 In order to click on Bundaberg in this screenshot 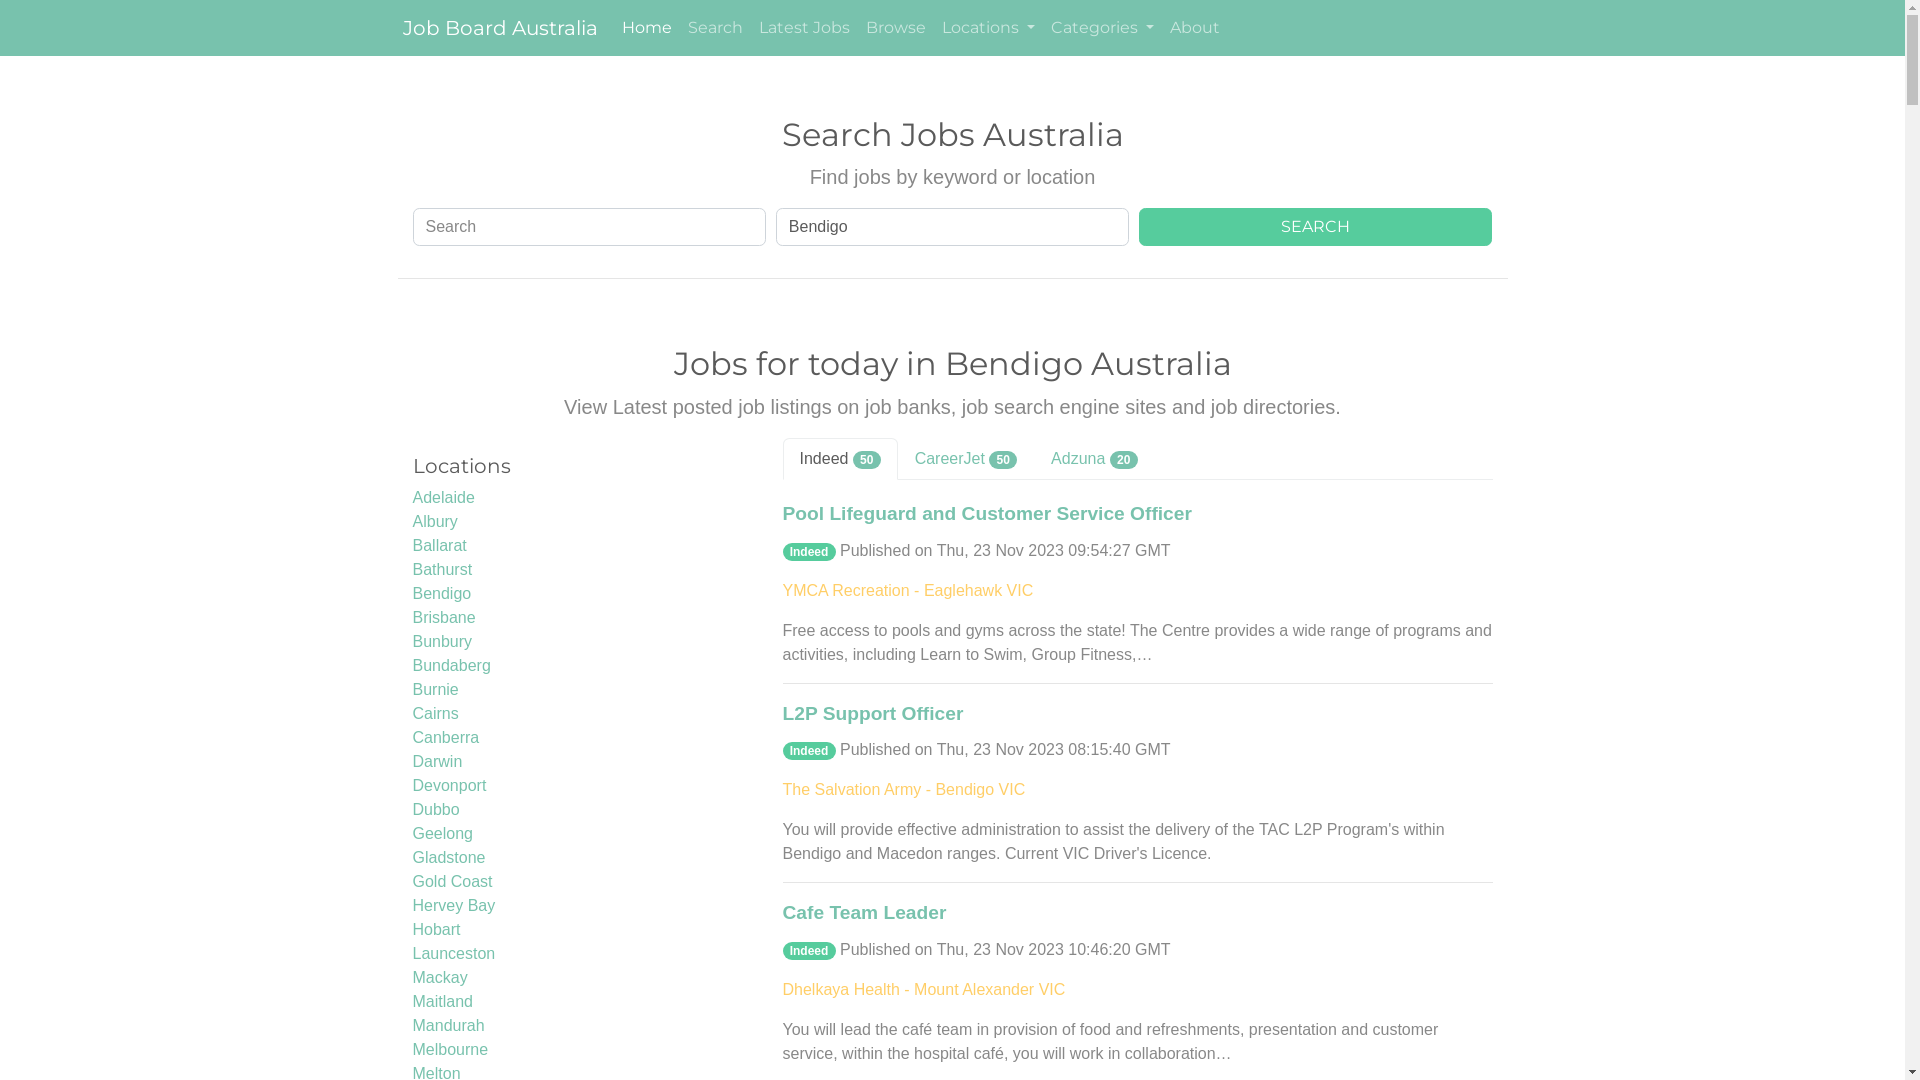, I will do `click(450, 666)`.